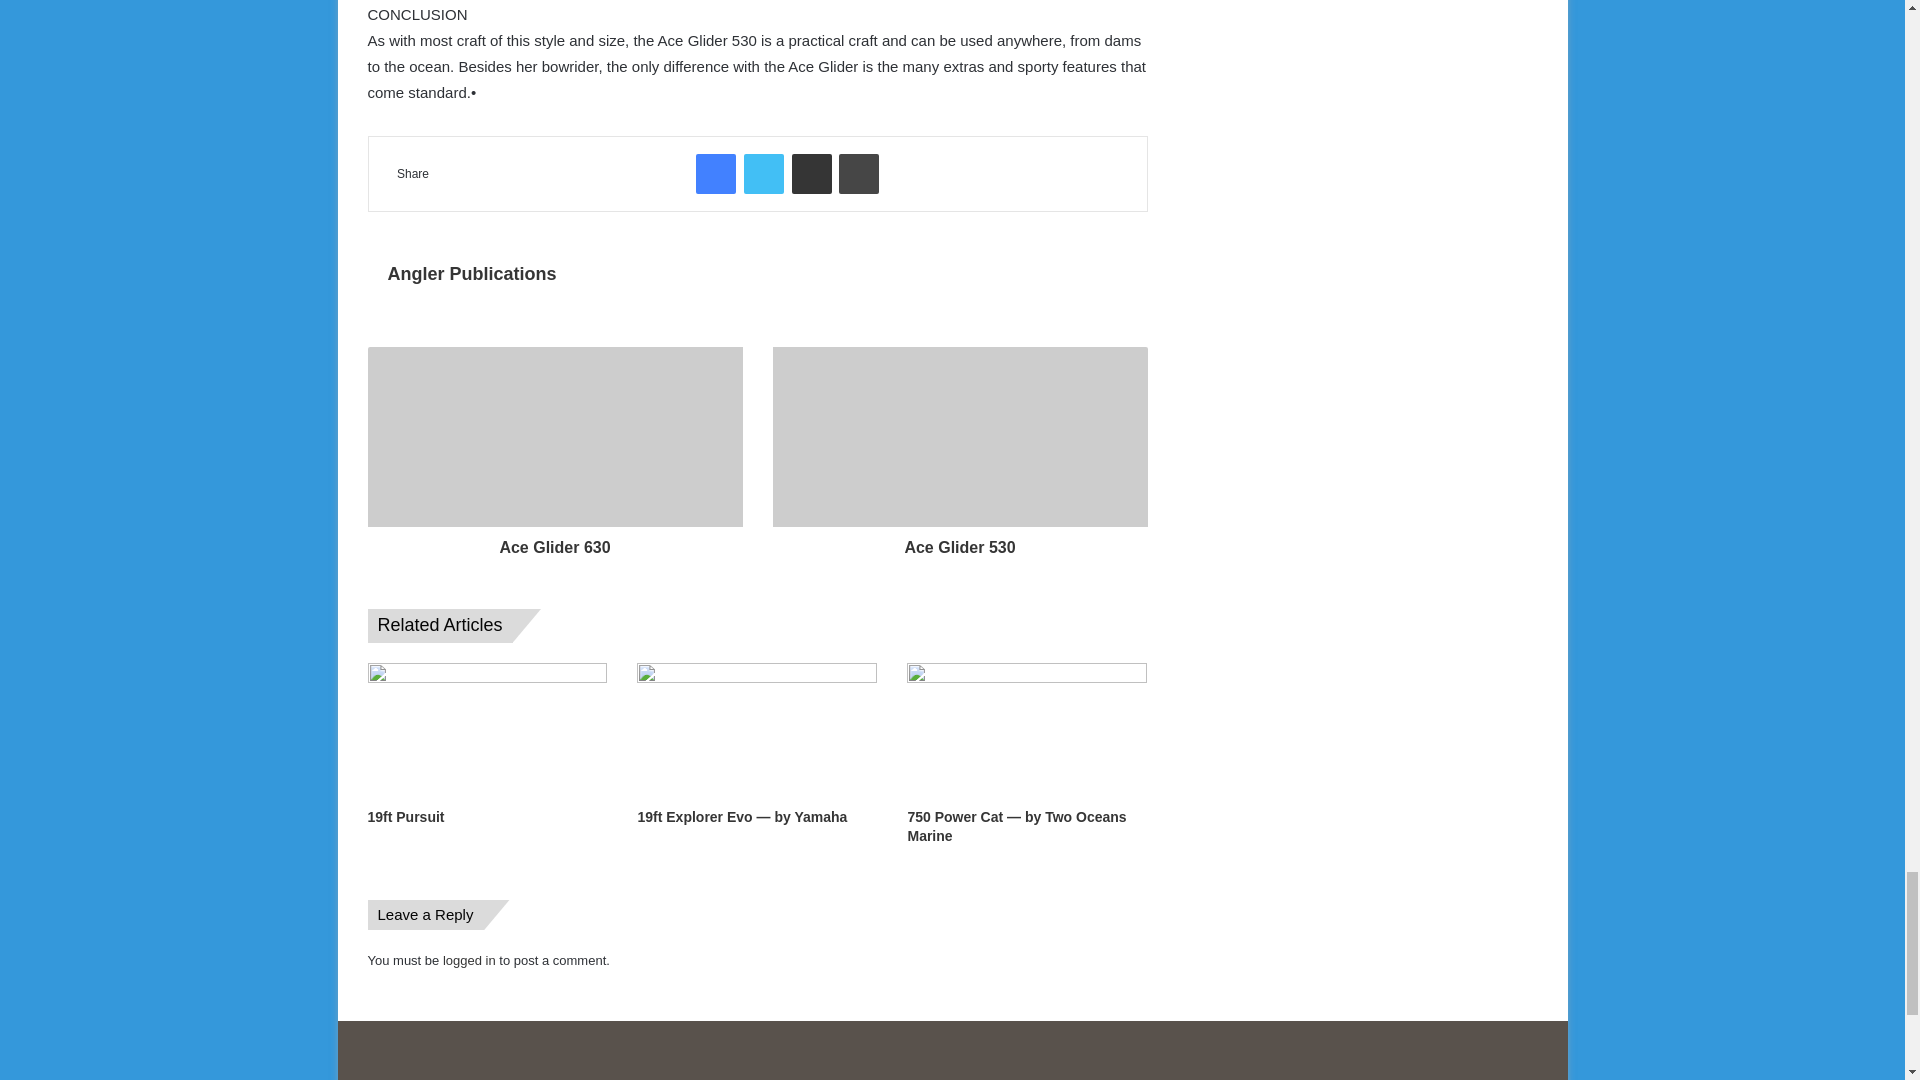 The height and width of the screenshot is (1080, 1920). I want to click on Ace Glider 530, so click(958, 543).